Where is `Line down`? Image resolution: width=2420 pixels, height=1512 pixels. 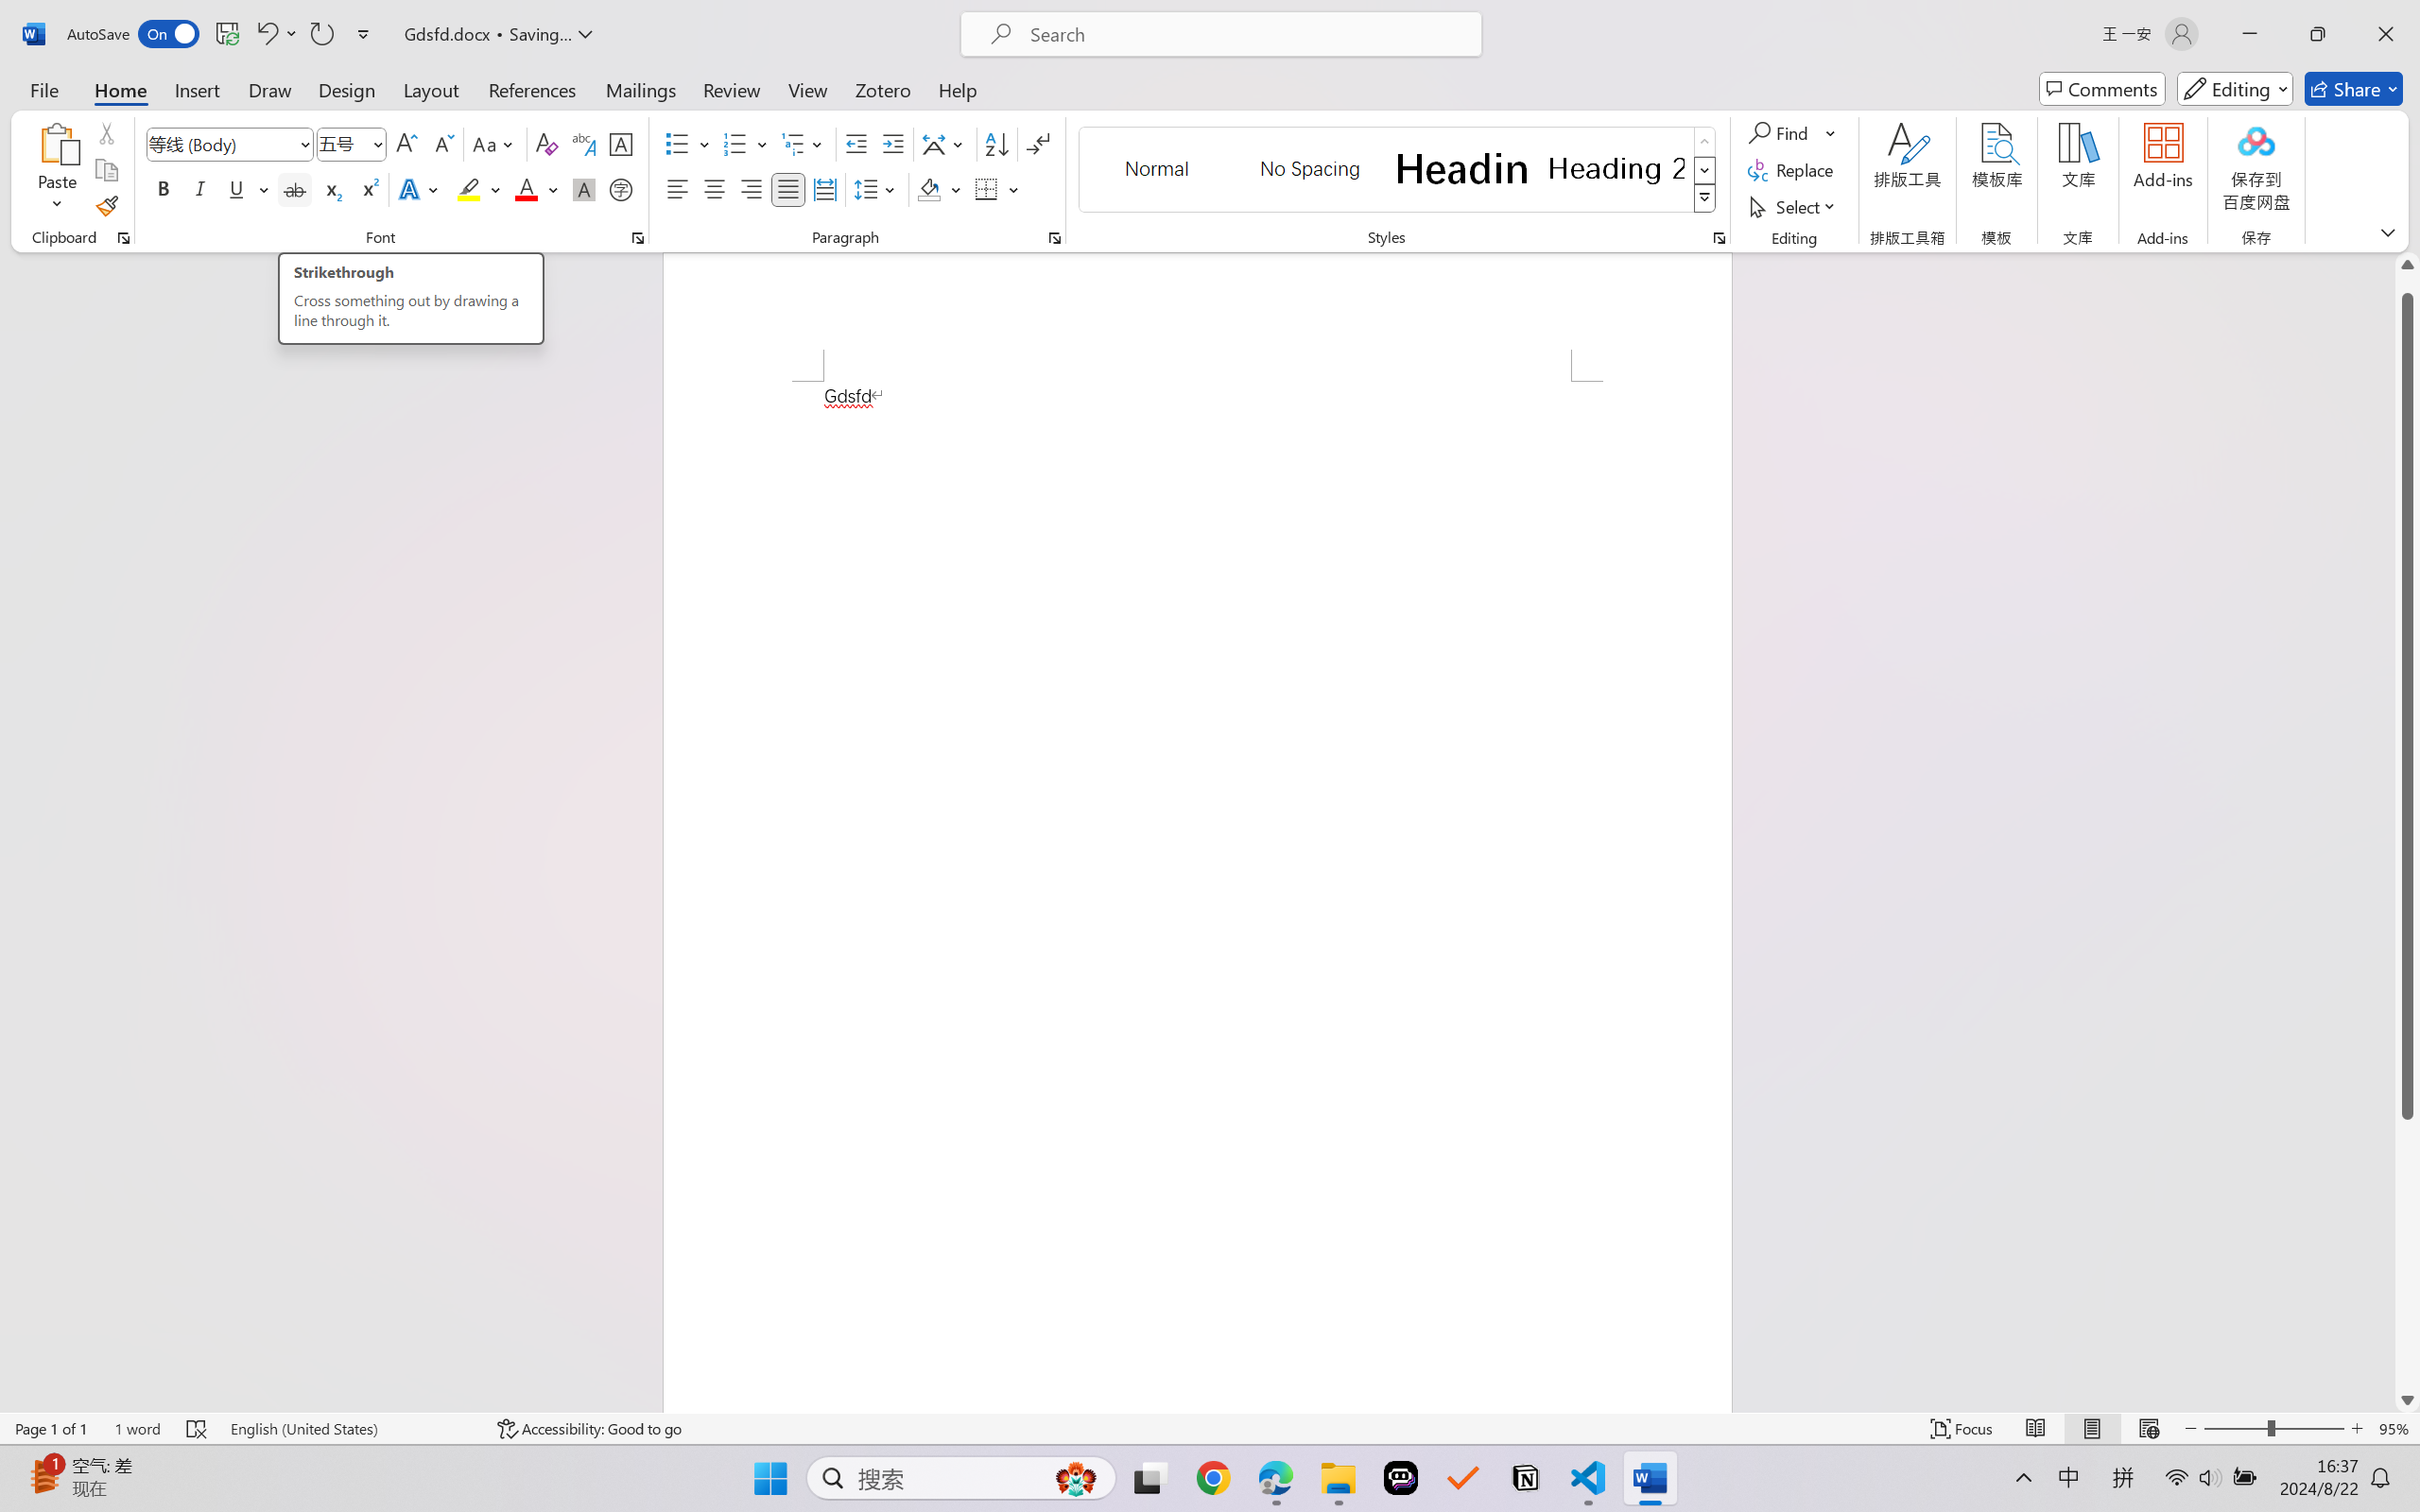 Line down is located at coordinates (2408, 1400).